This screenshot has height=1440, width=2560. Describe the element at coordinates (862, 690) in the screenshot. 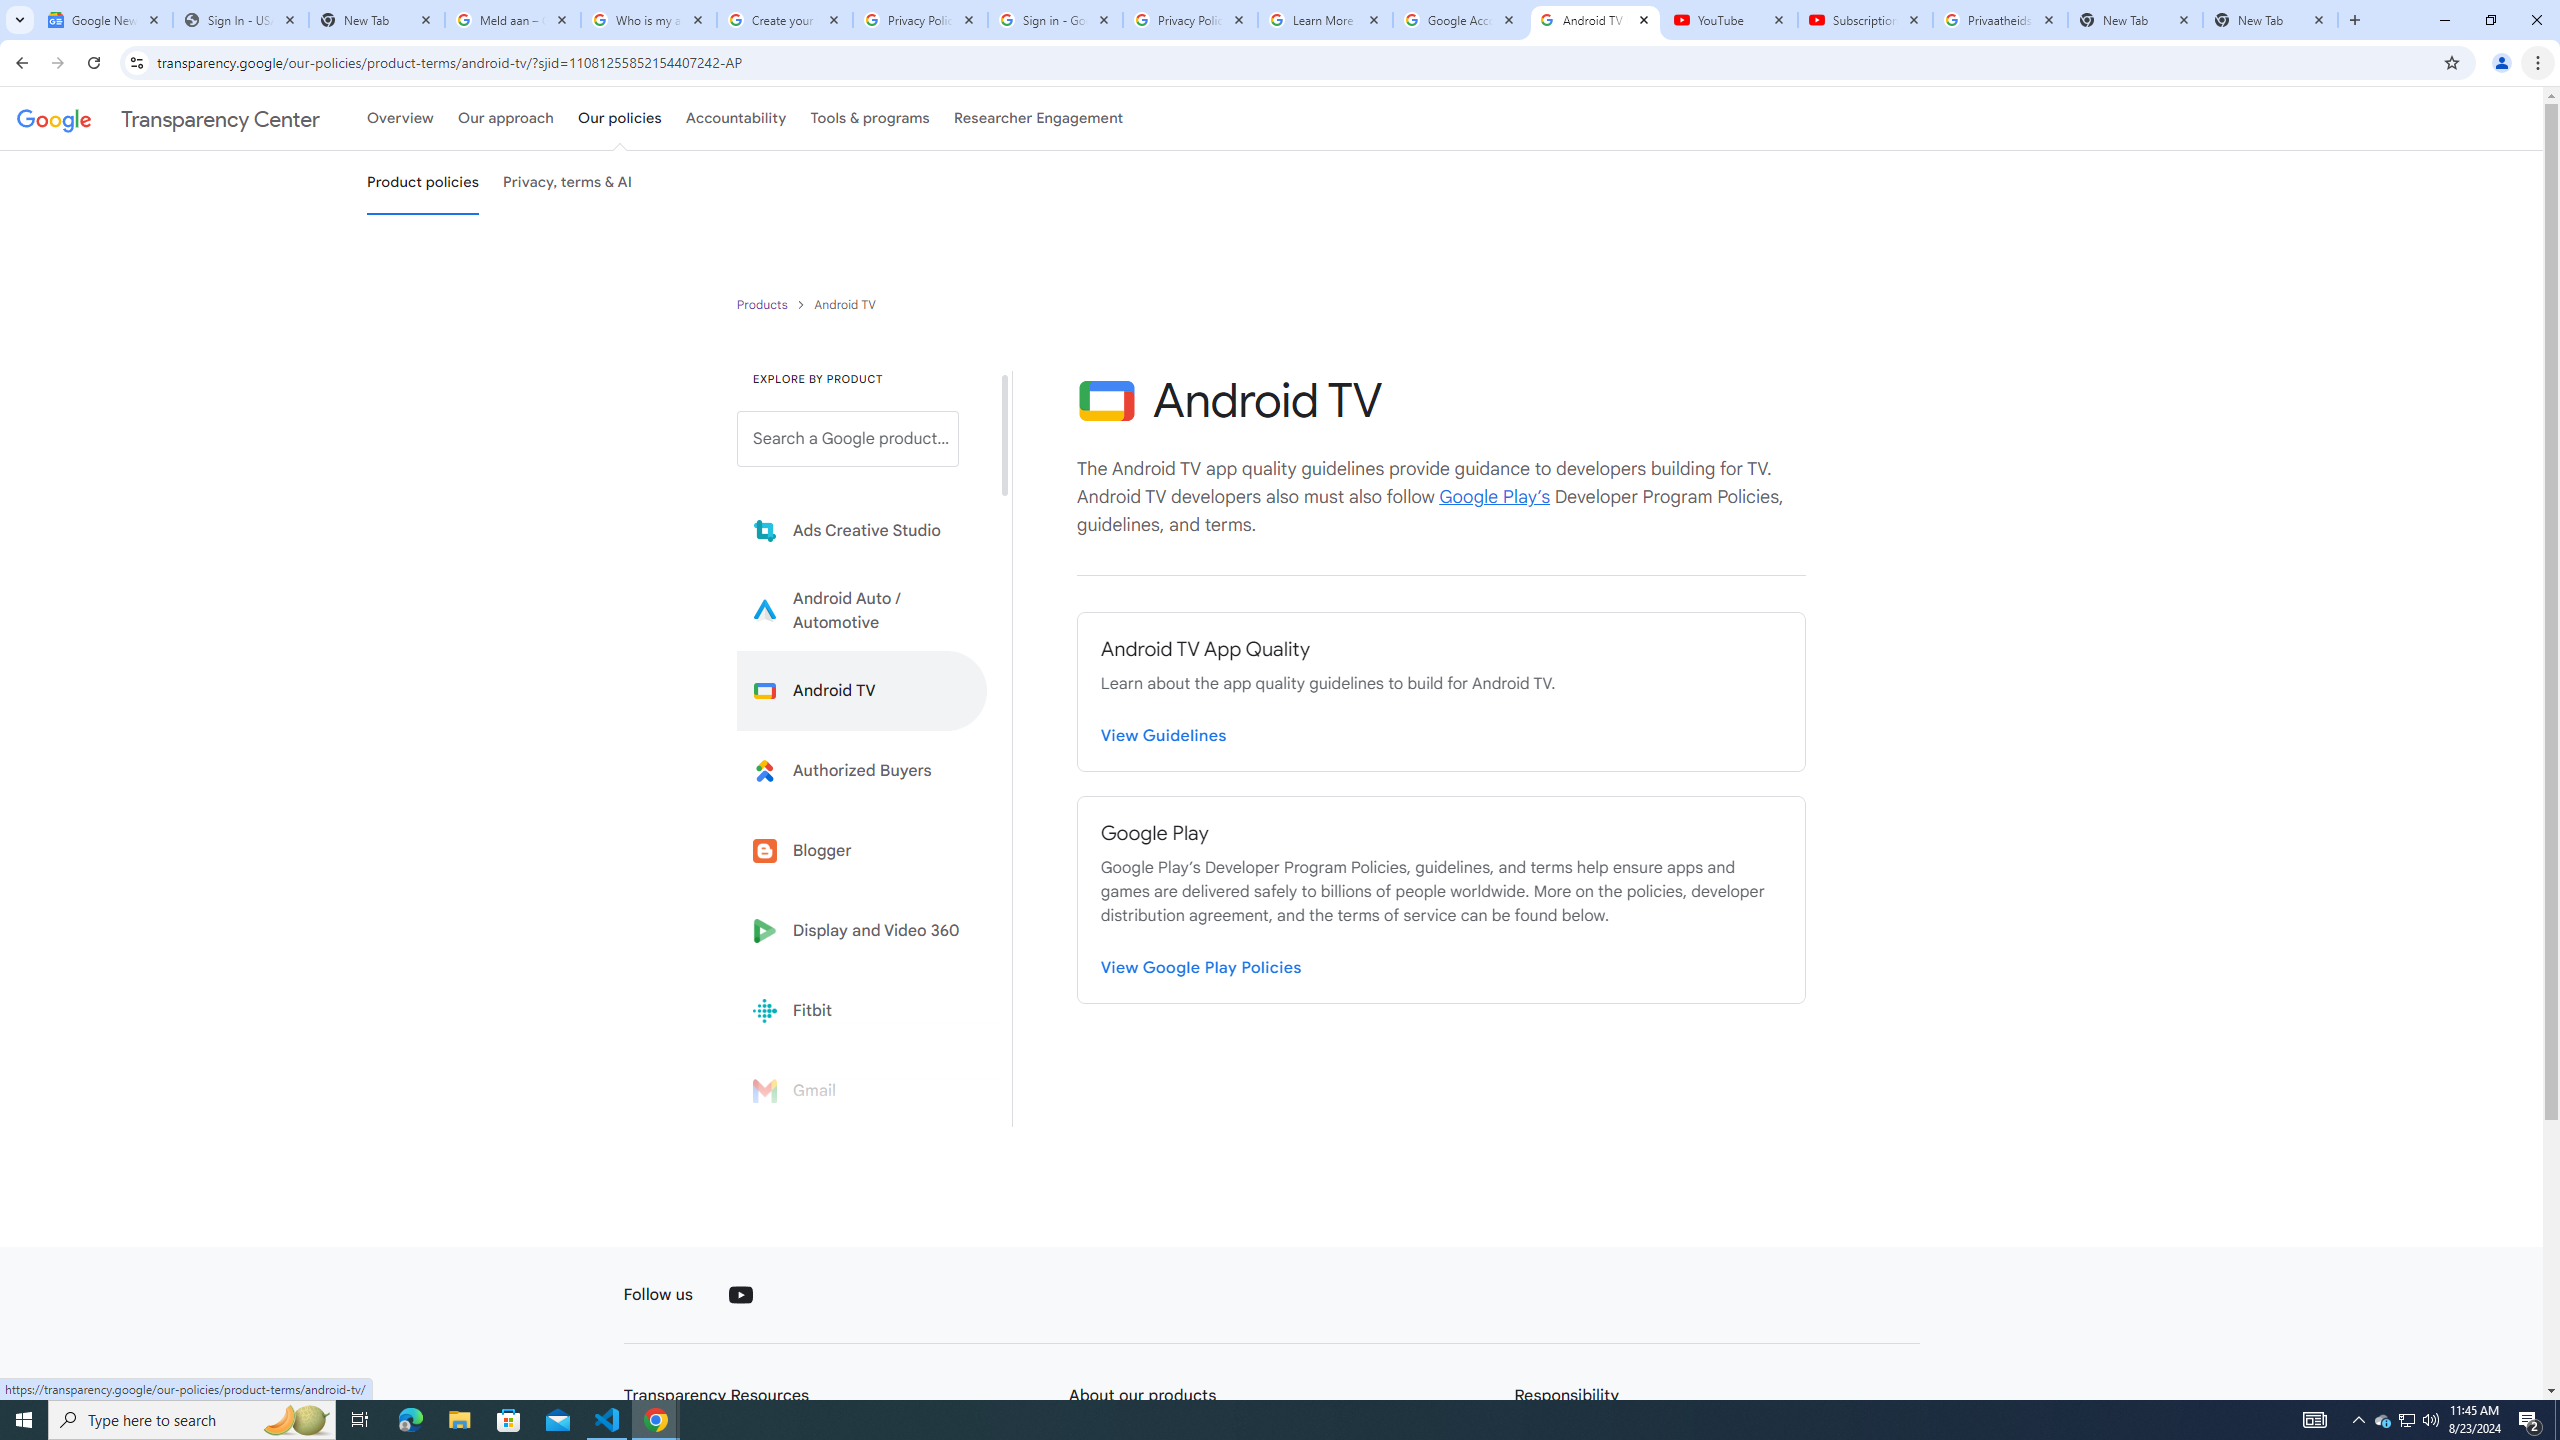

I see `Learn more about Android TV` at that location.